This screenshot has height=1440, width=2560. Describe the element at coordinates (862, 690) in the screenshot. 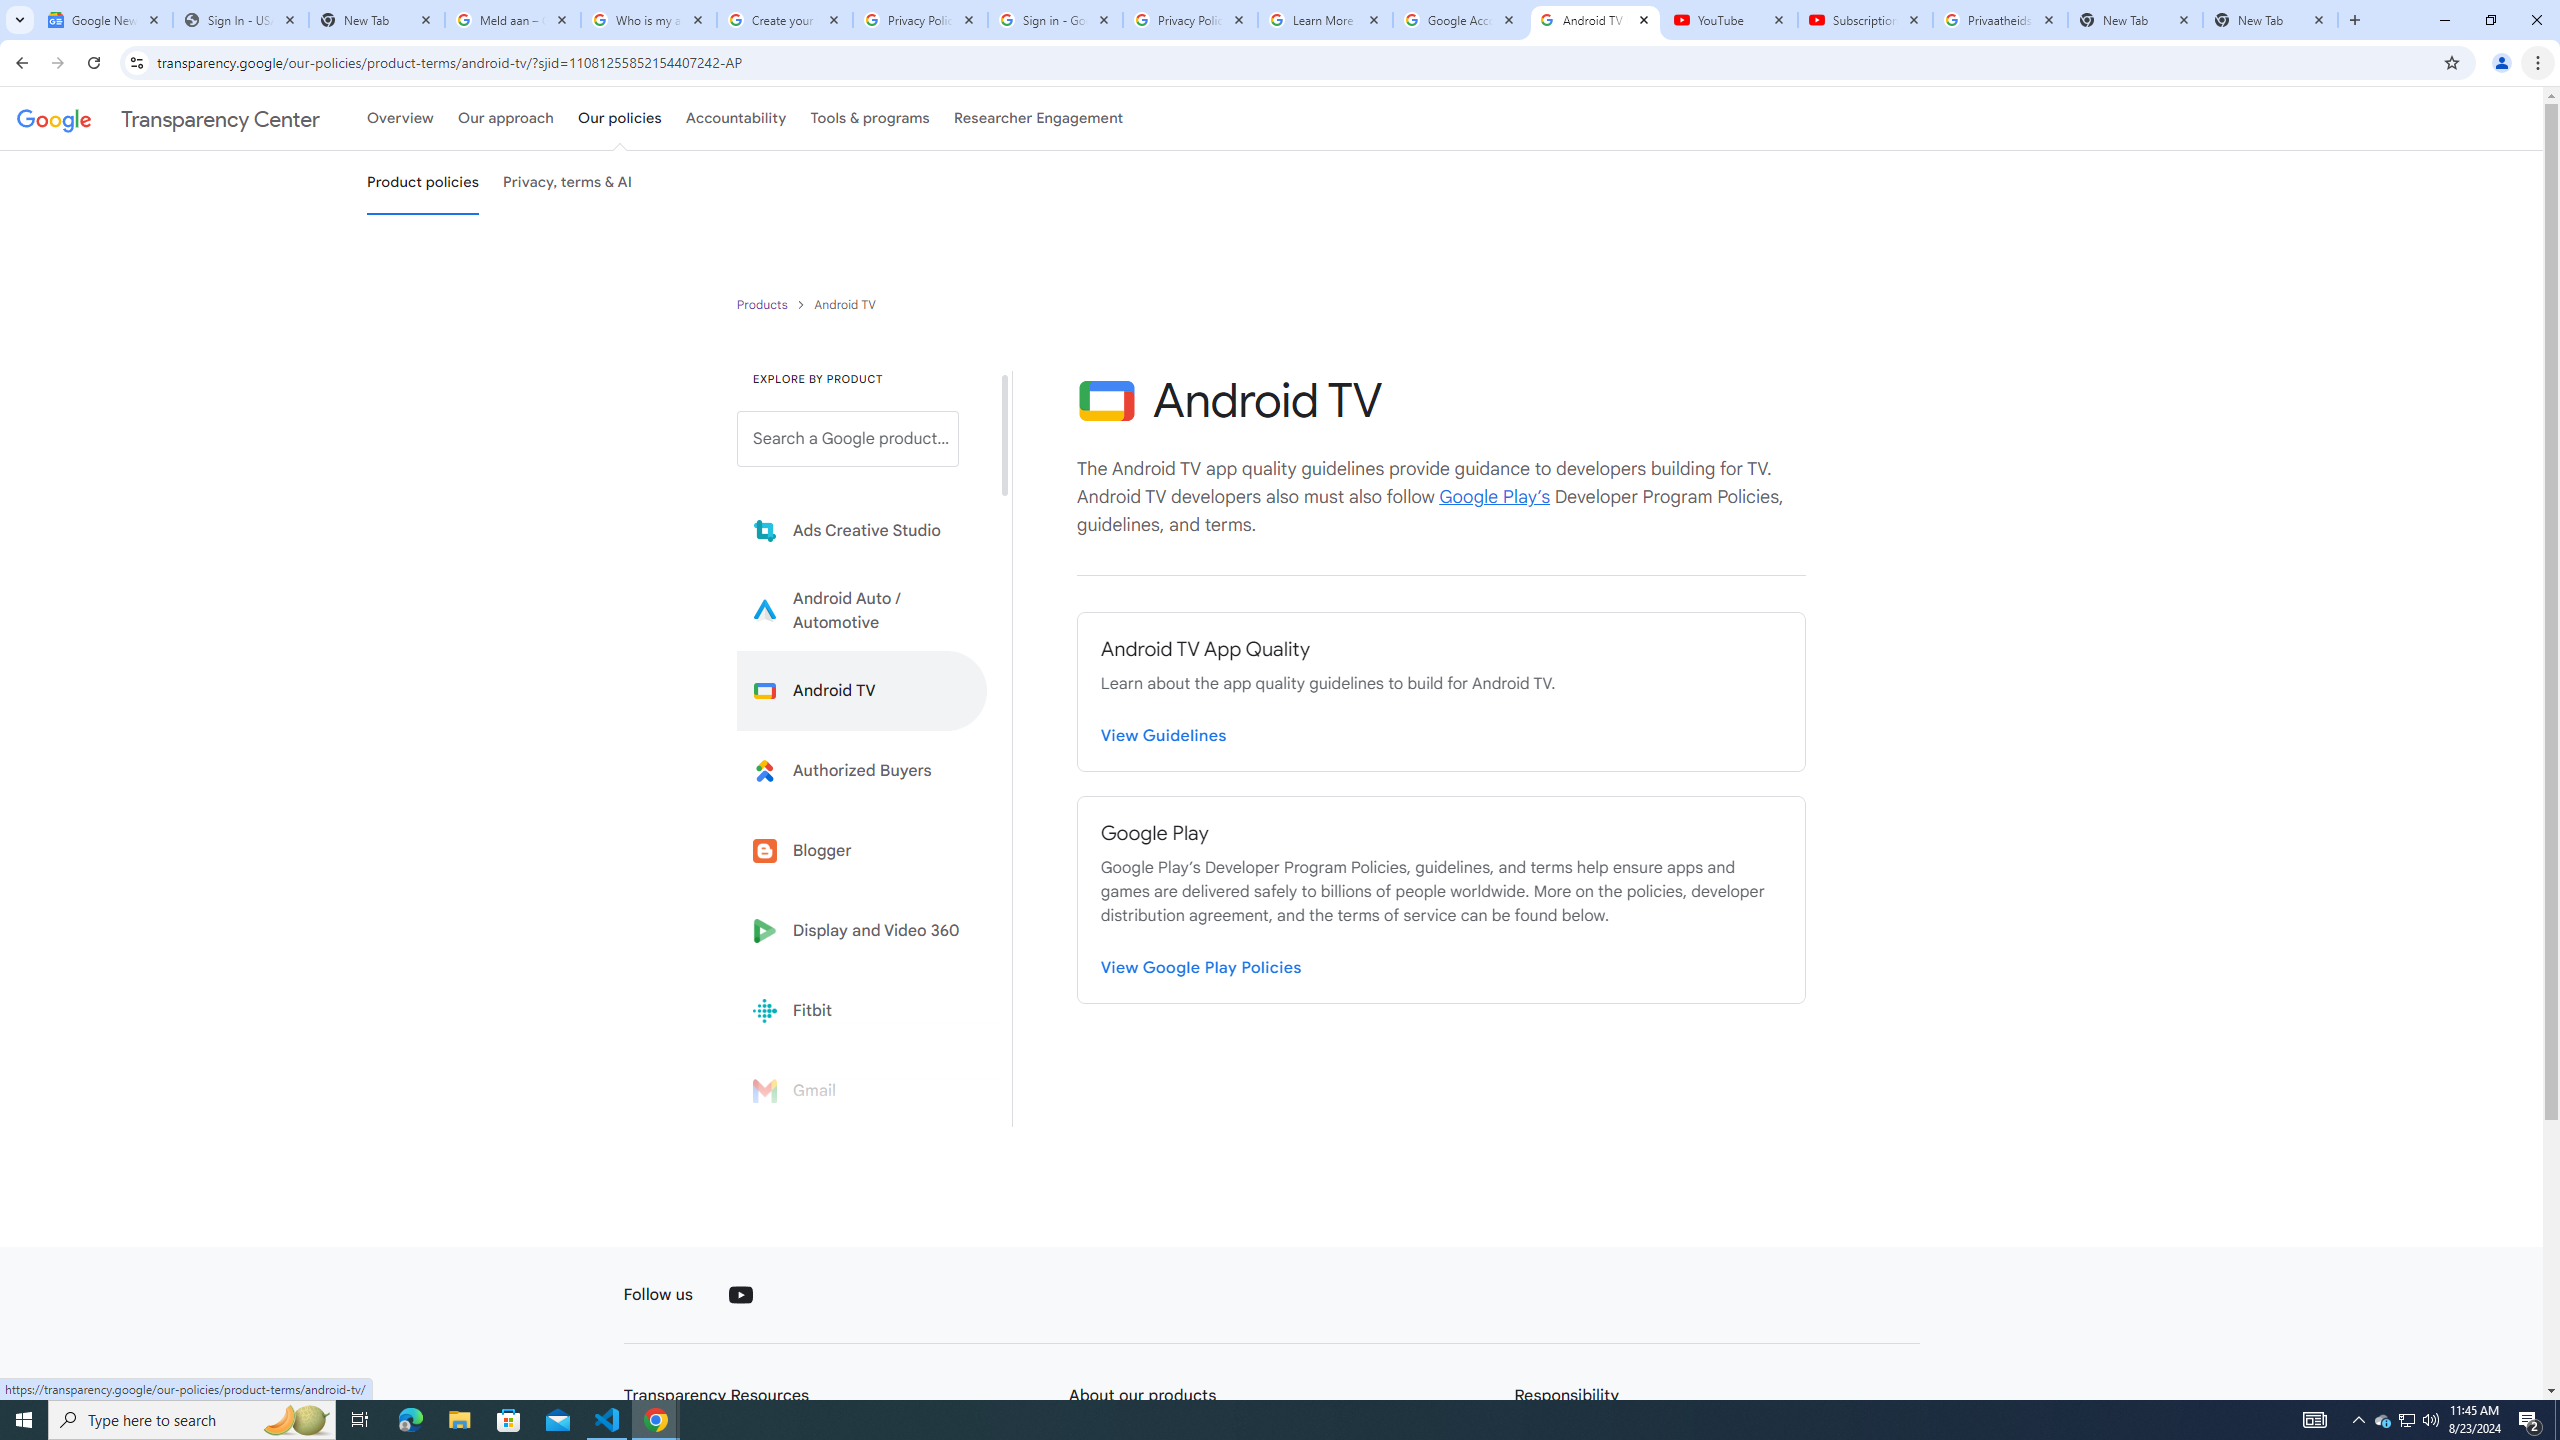

I see `Learn more about Android TV` at that location.